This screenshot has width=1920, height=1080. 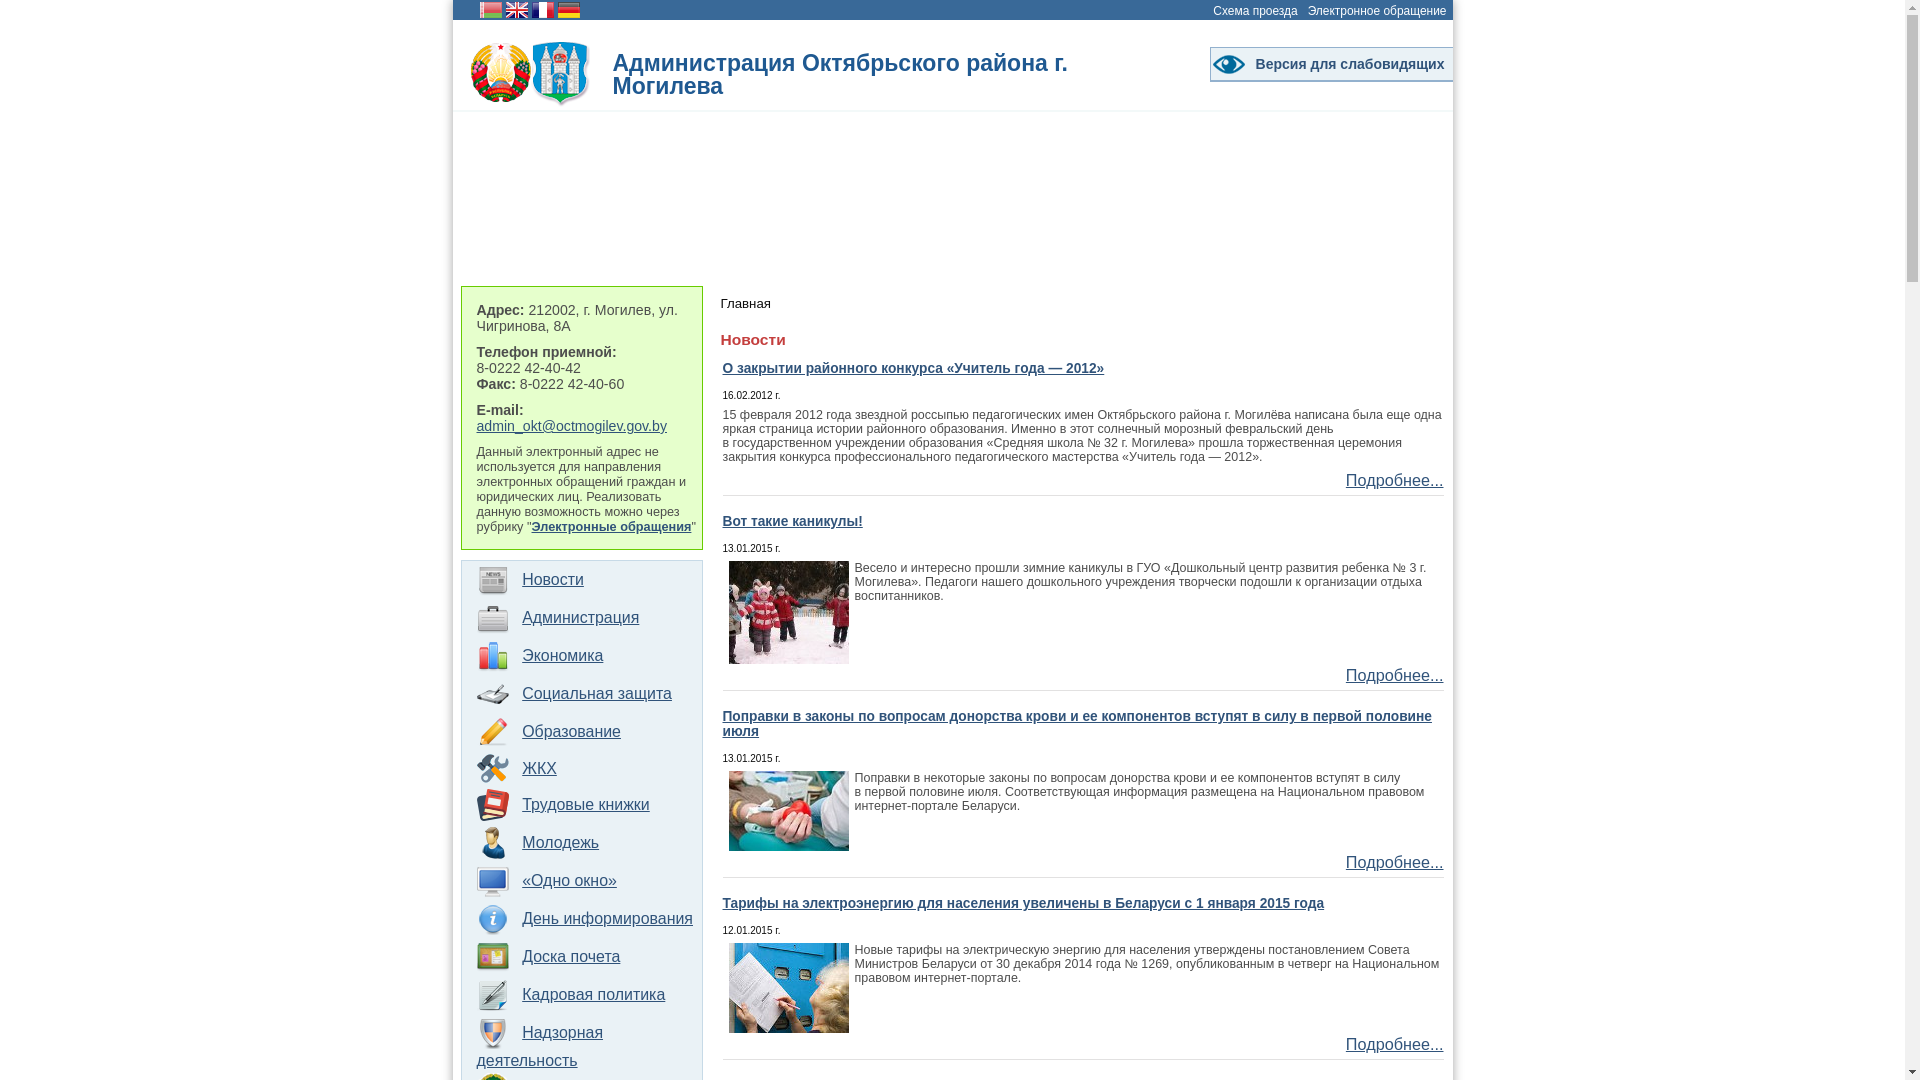 I want to click on admin_okt@octmogilev.gov.by, so click(x=571, y=426).